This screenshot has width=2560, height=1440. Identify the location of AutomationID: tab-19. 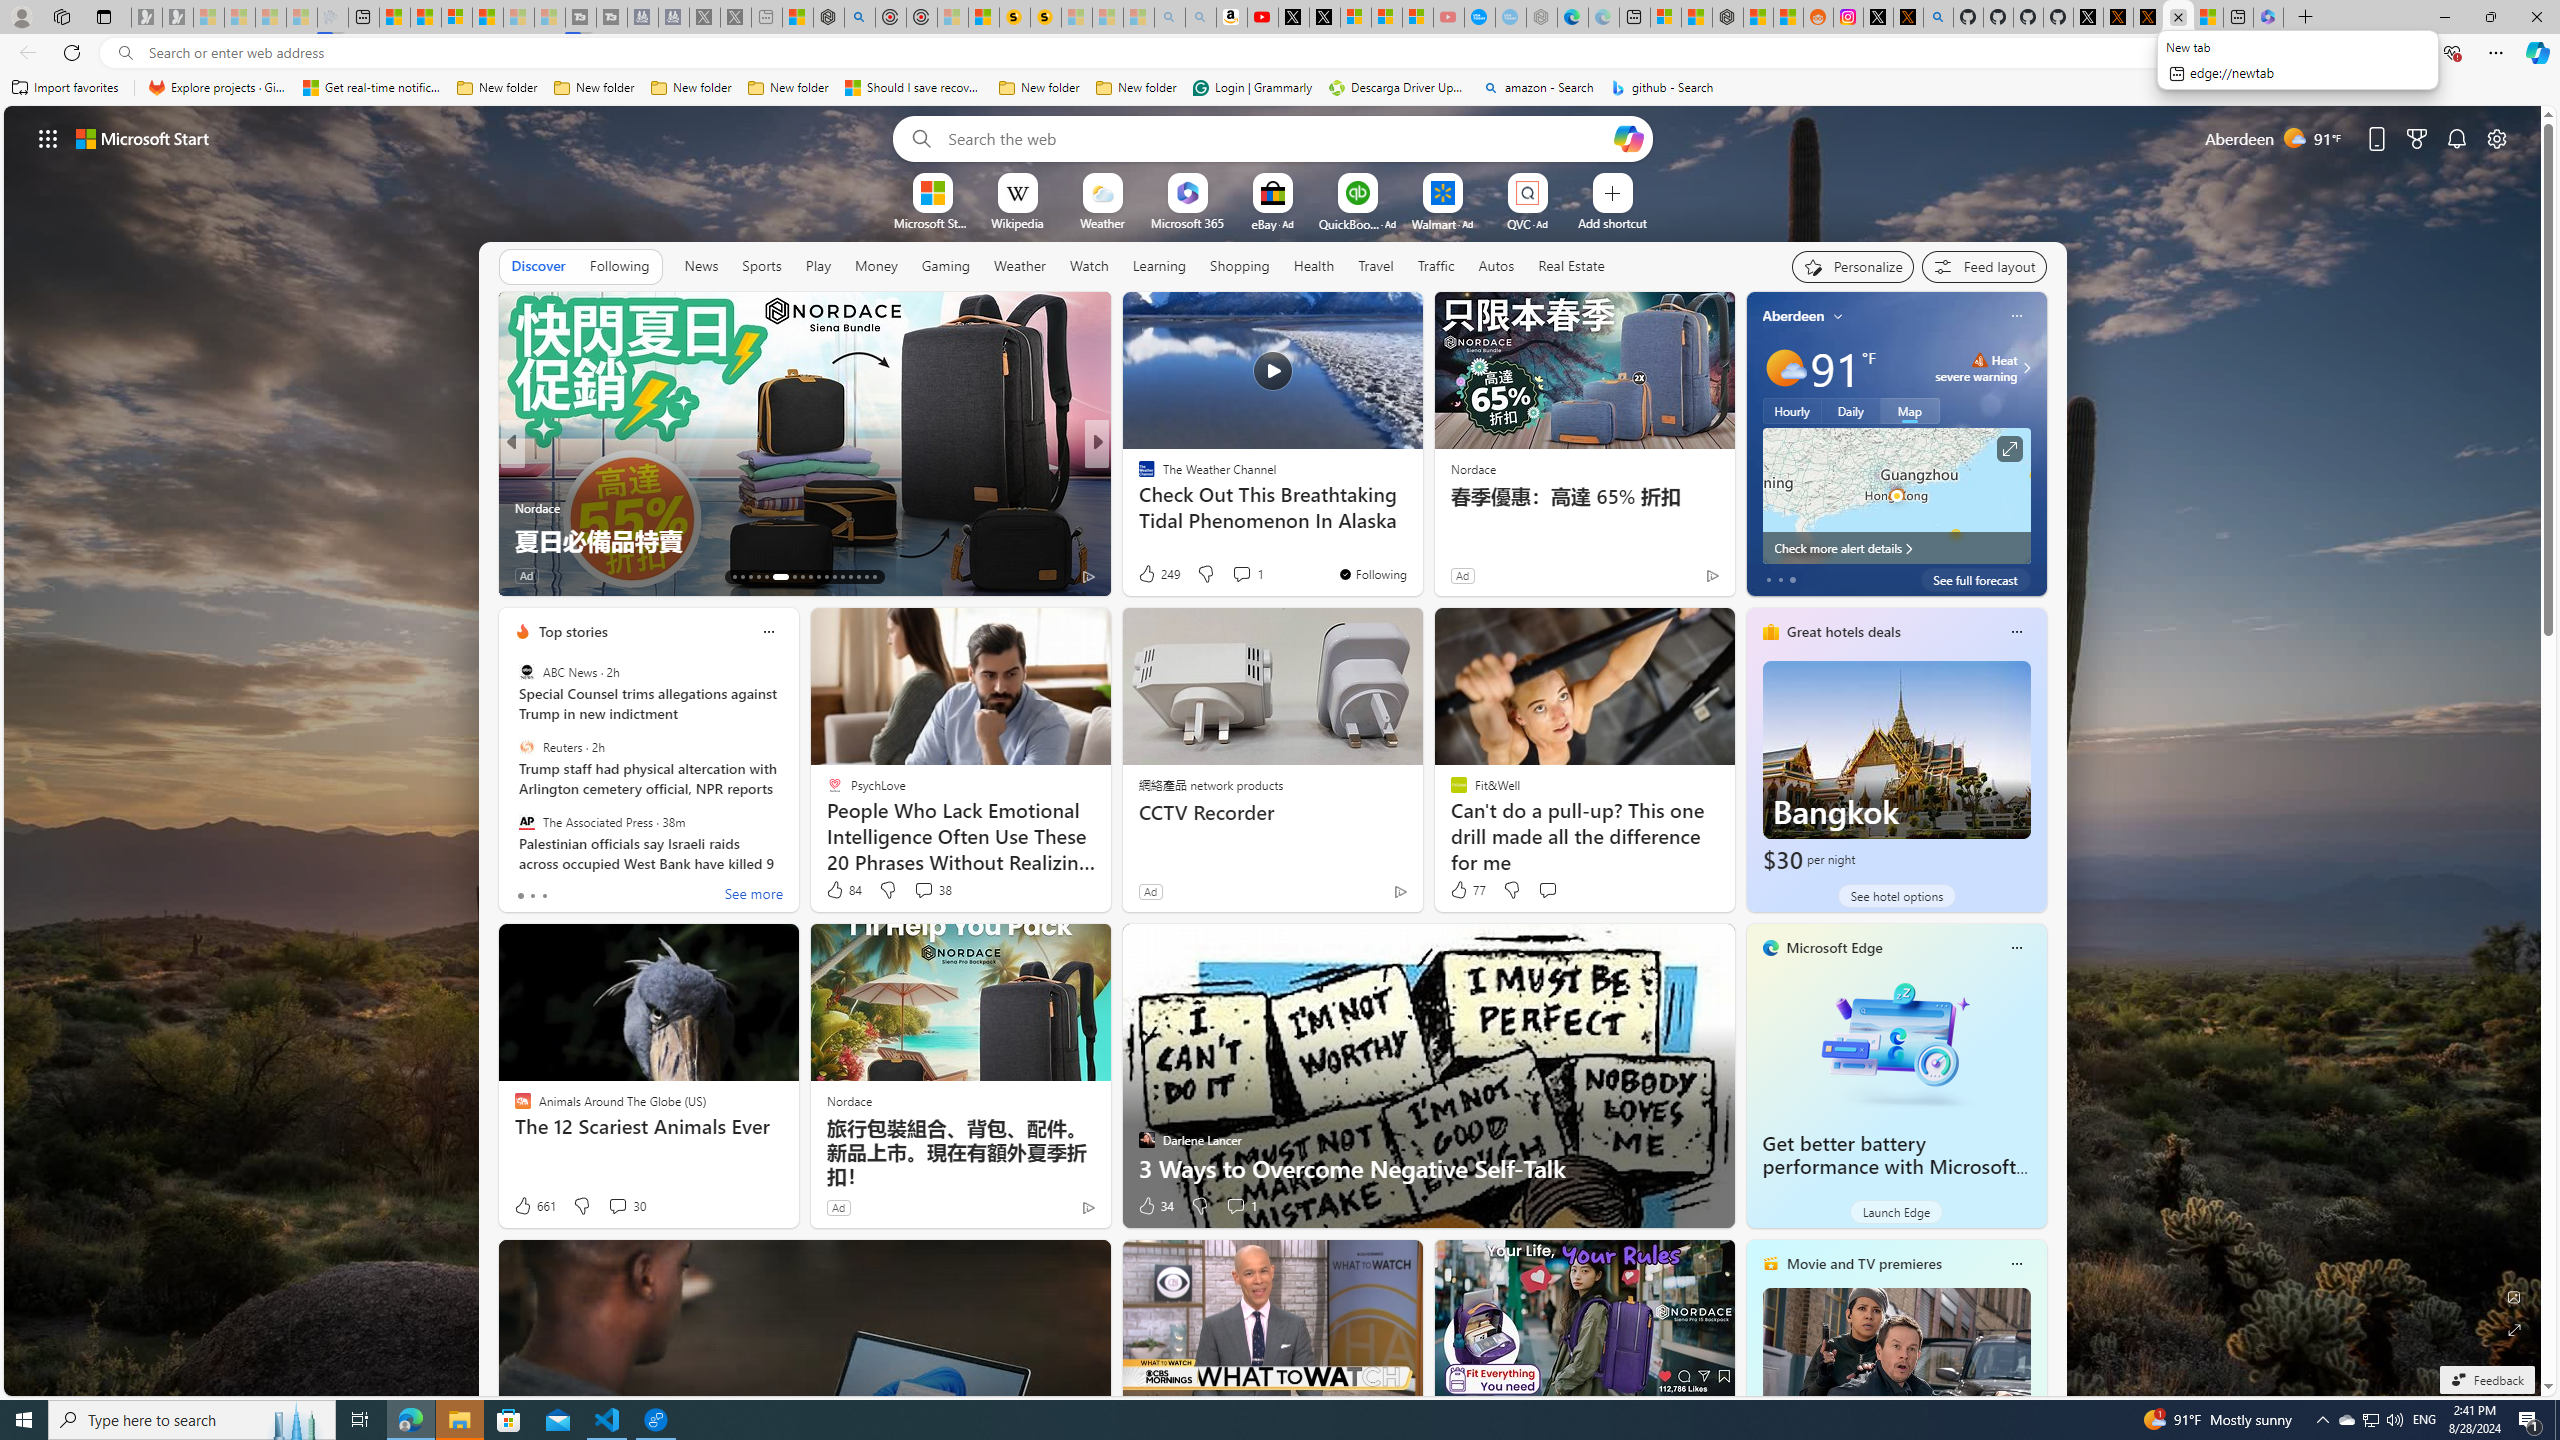
(788, 577).